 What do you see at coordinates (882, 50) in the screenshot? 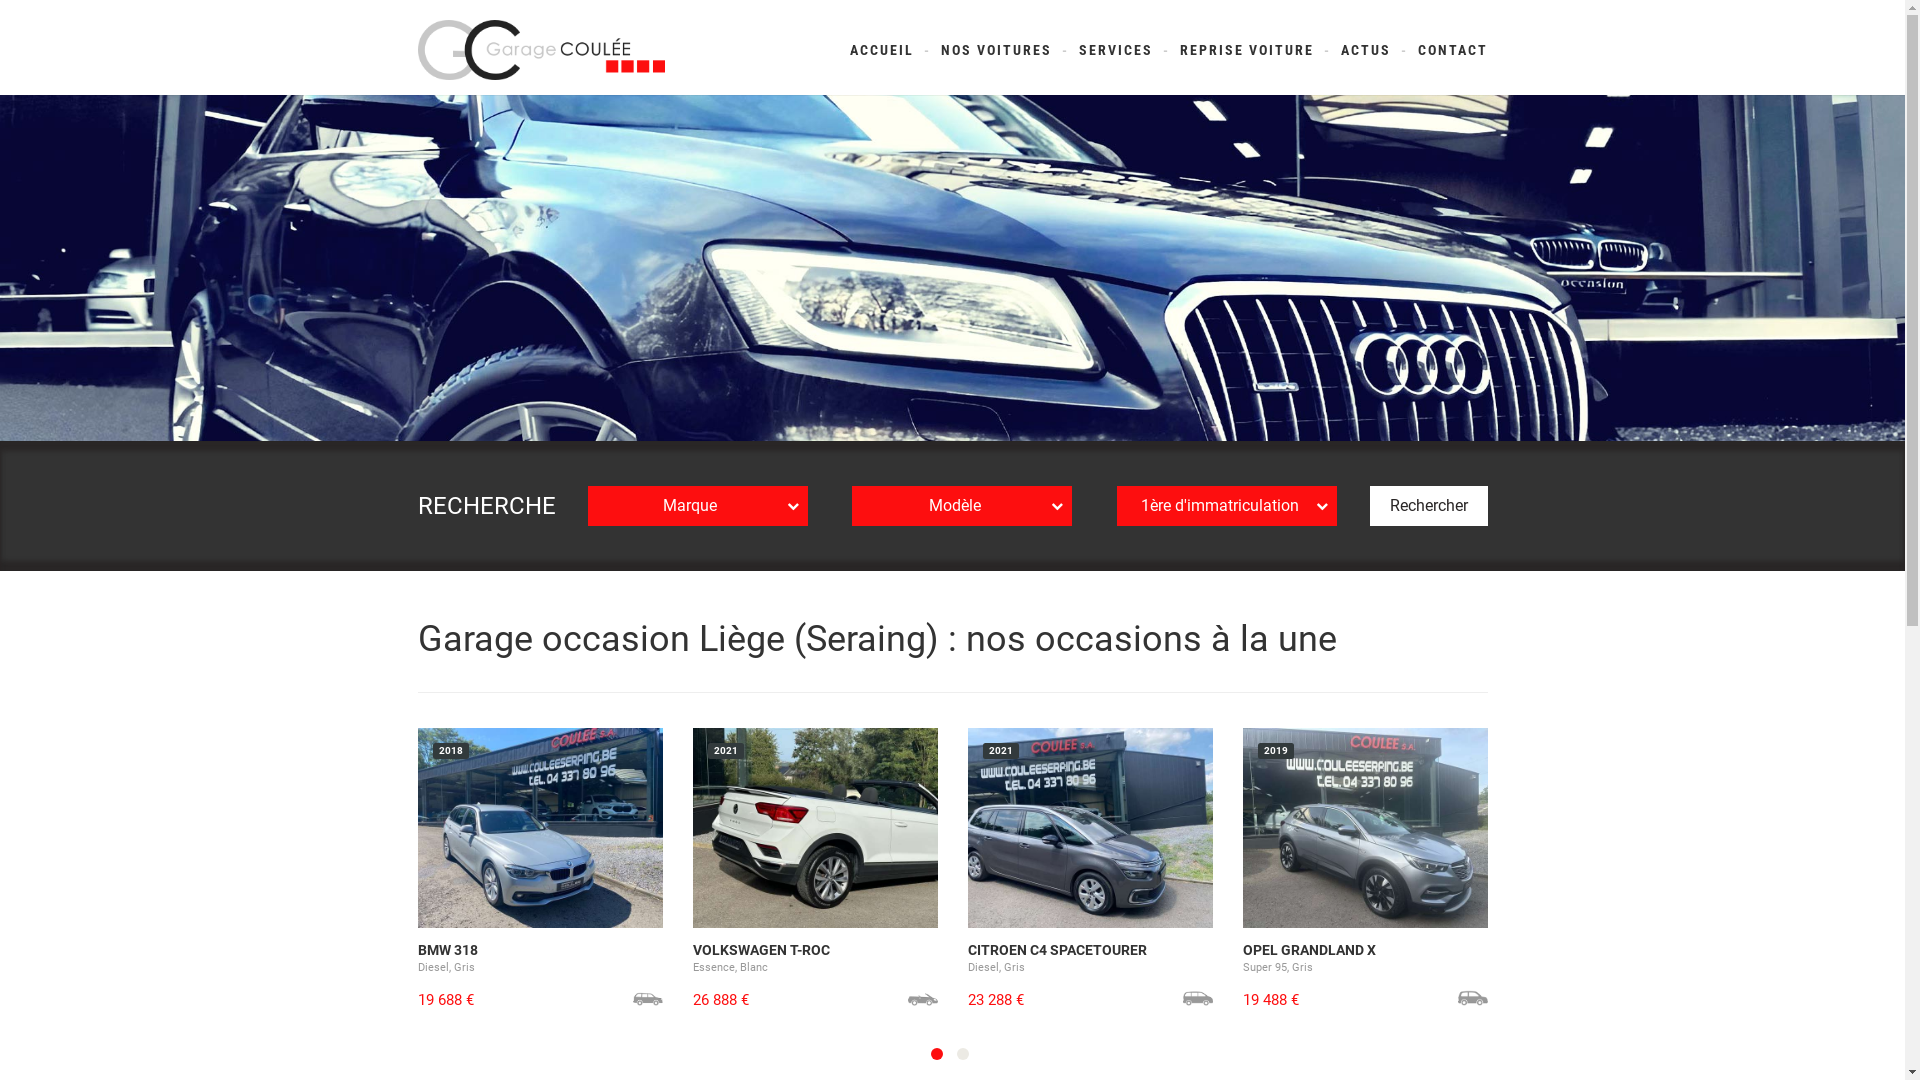
I see `ACCUEIL` at bounding box center [882, 50].